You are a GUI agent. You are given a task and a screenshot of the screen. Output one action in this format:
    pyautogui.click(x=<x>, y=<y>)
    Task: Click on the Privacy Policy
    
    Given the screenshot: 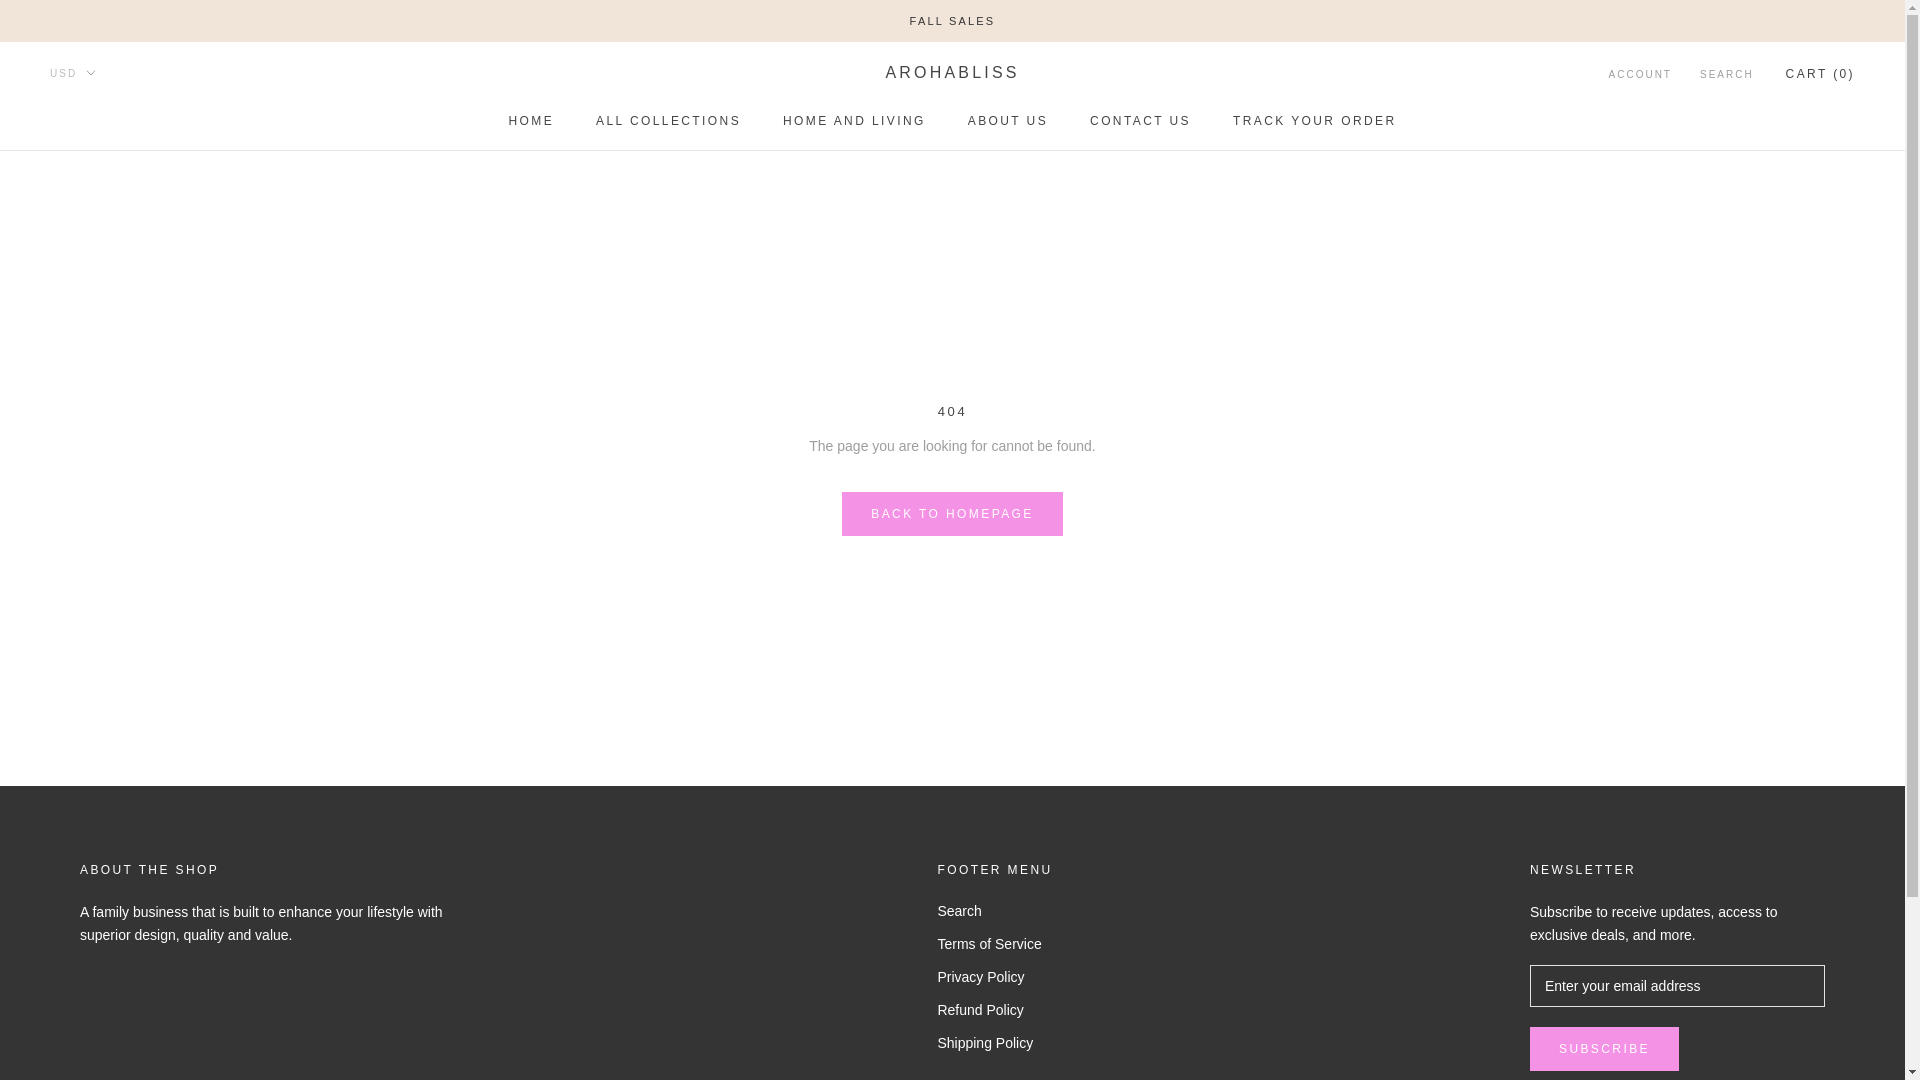 What is the action you would take?
    pyautogui.click(x=1640, y=75)
    